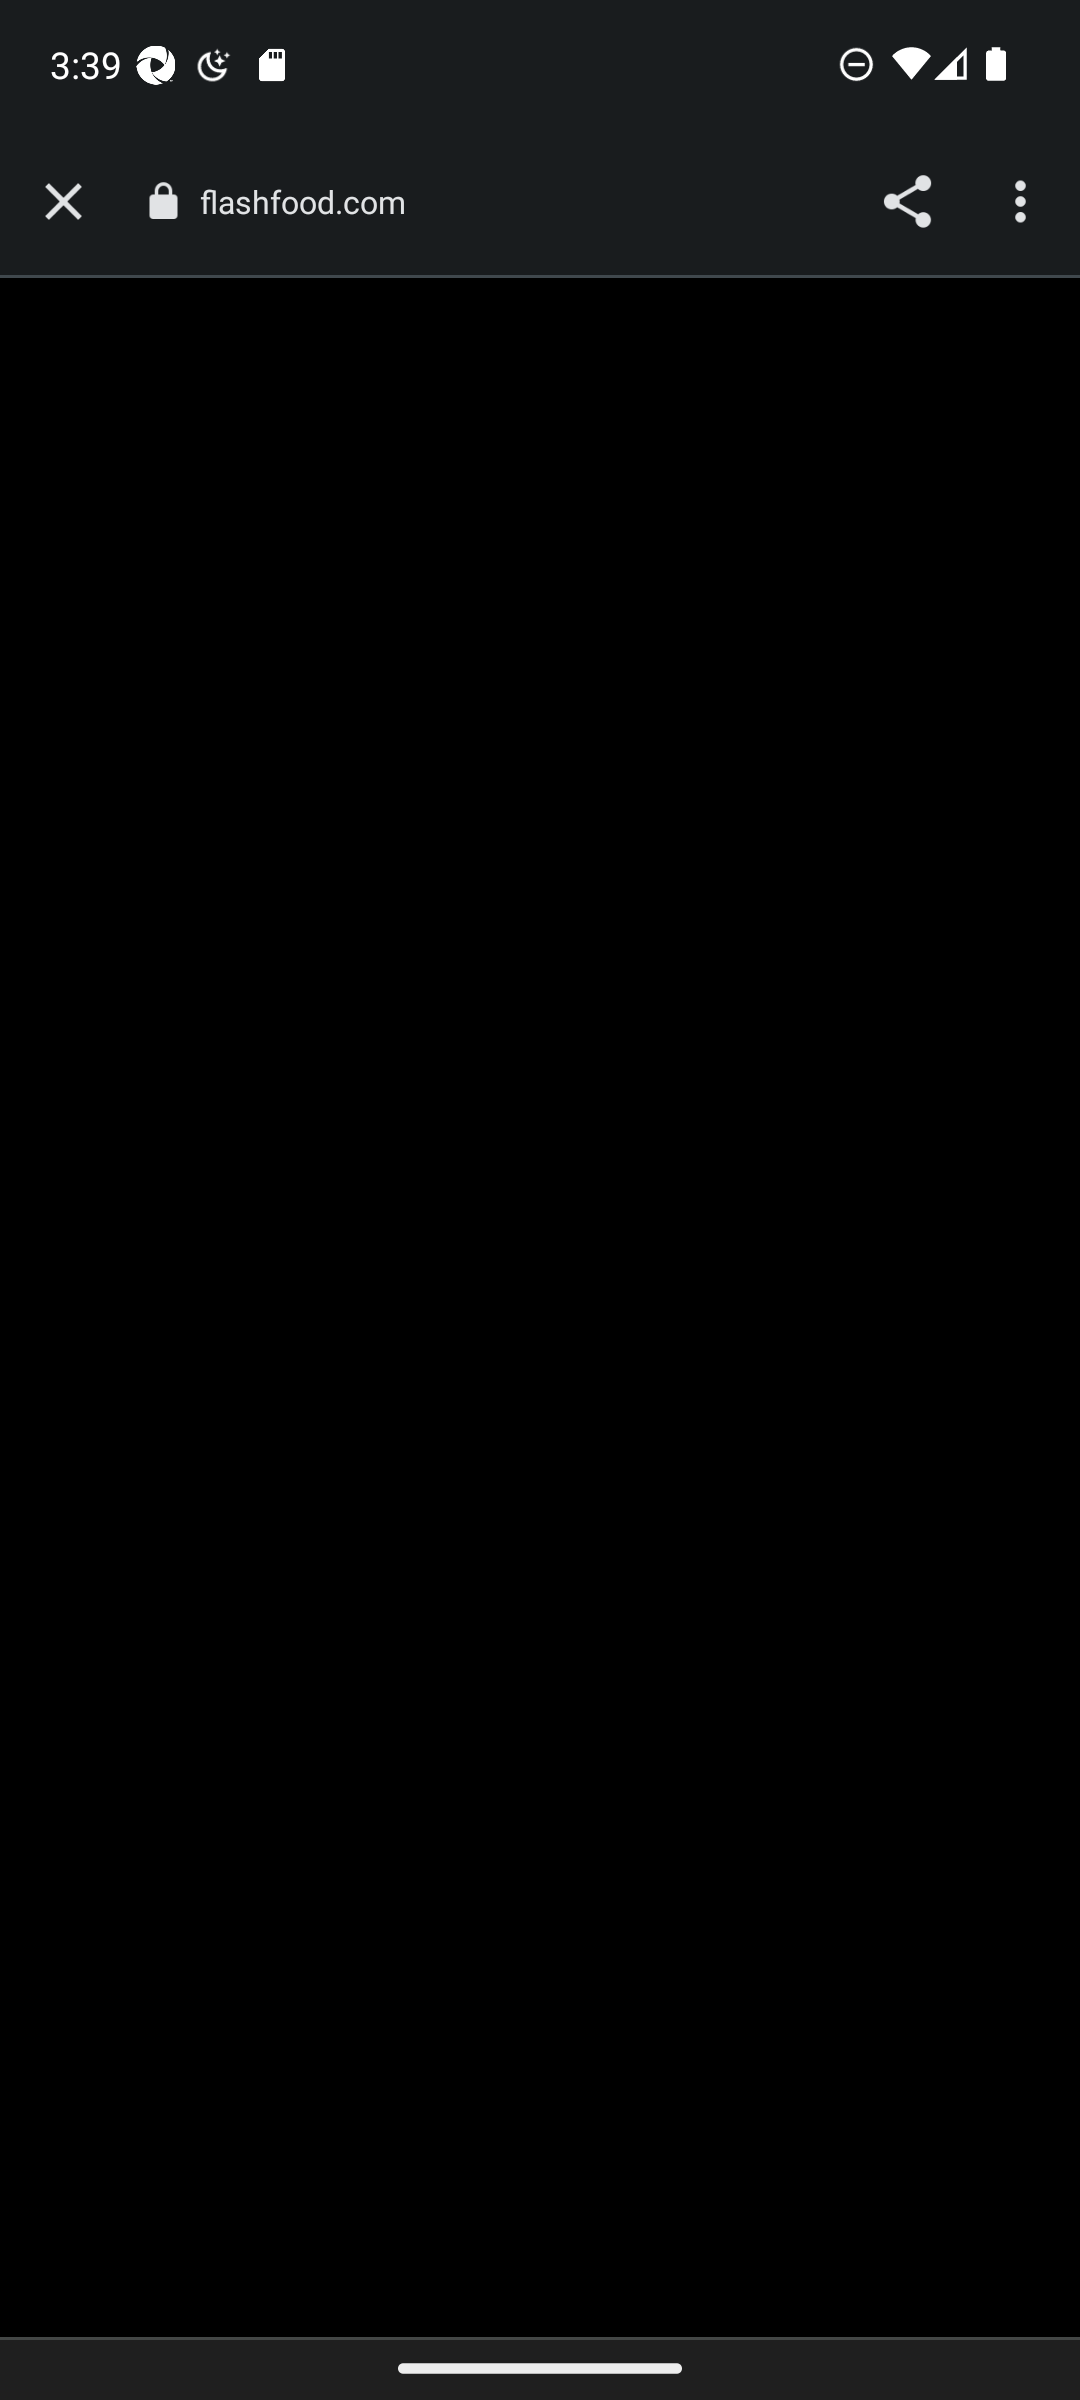  Describe the element at coordinates (906, 202) in the screenshot. I see `Share` at that location.